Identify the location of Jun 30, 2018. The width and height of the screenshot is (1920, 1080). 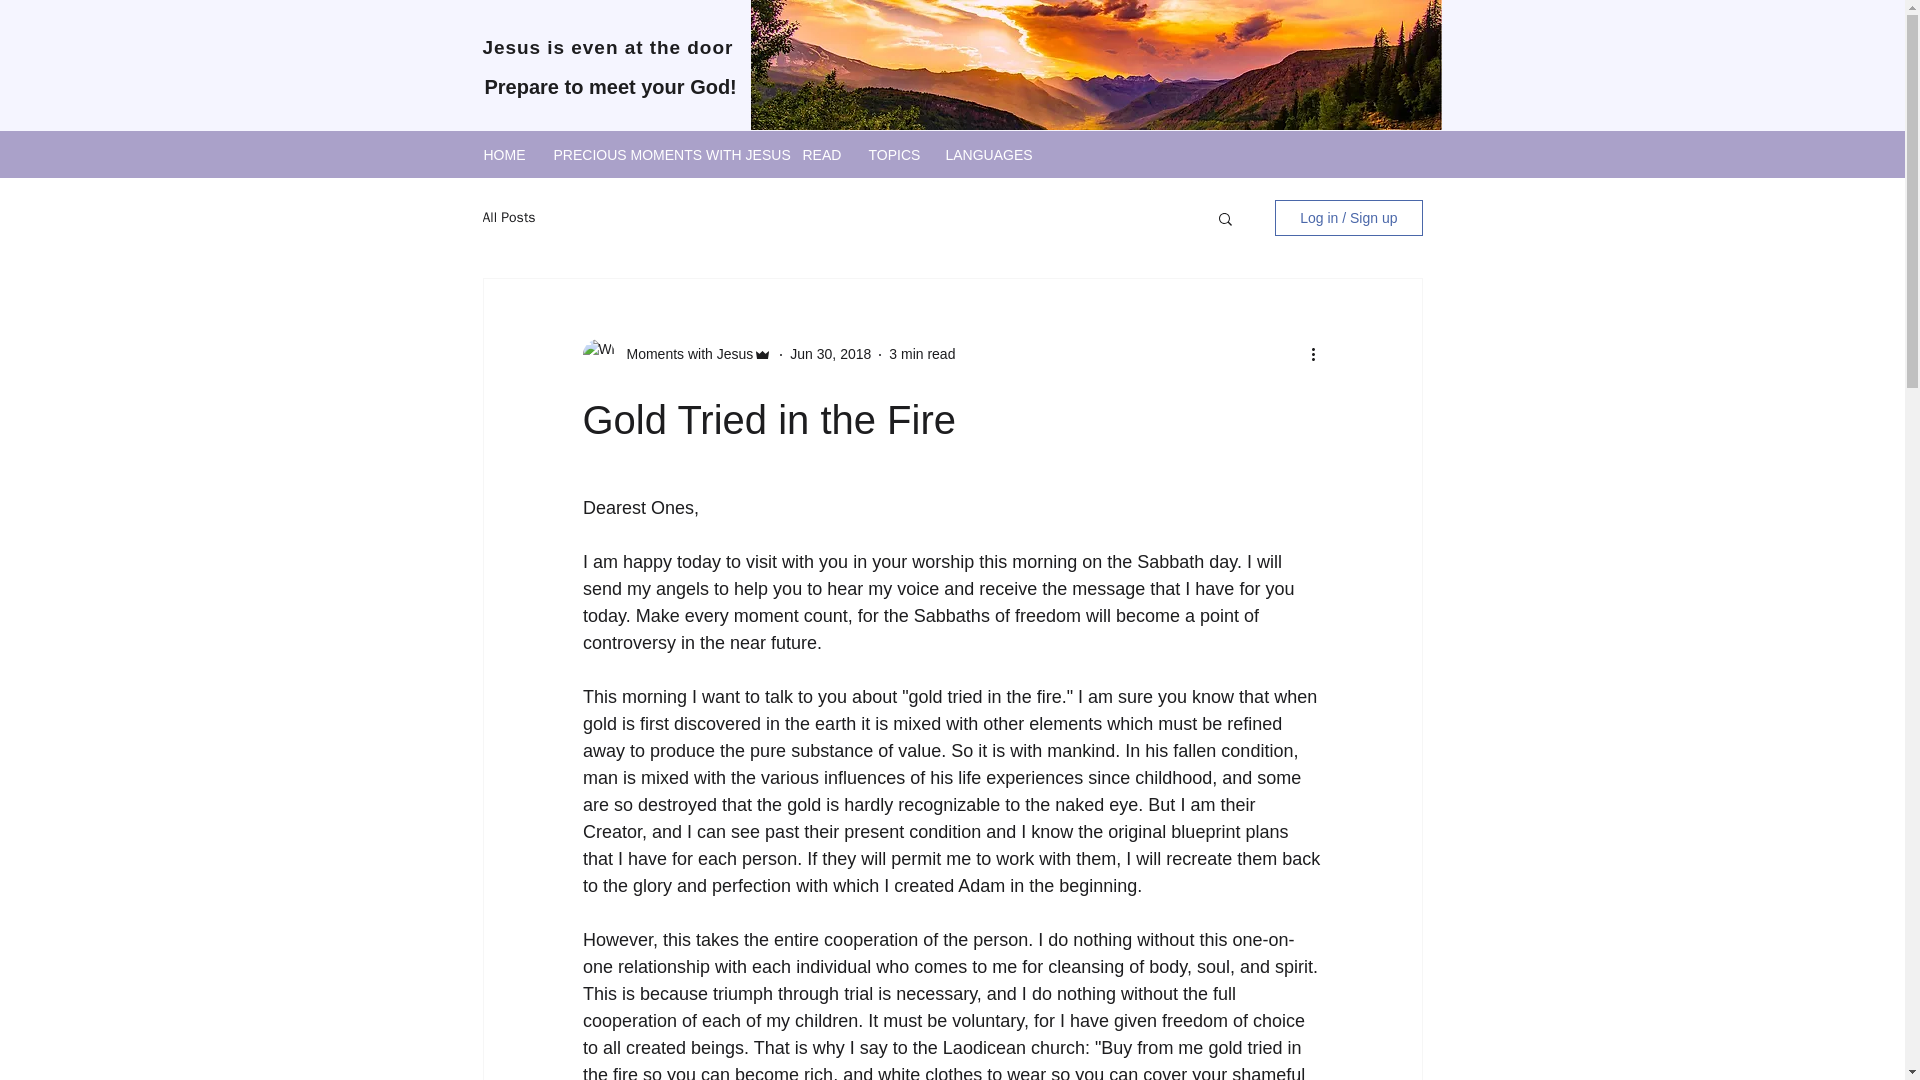
(830, 353).